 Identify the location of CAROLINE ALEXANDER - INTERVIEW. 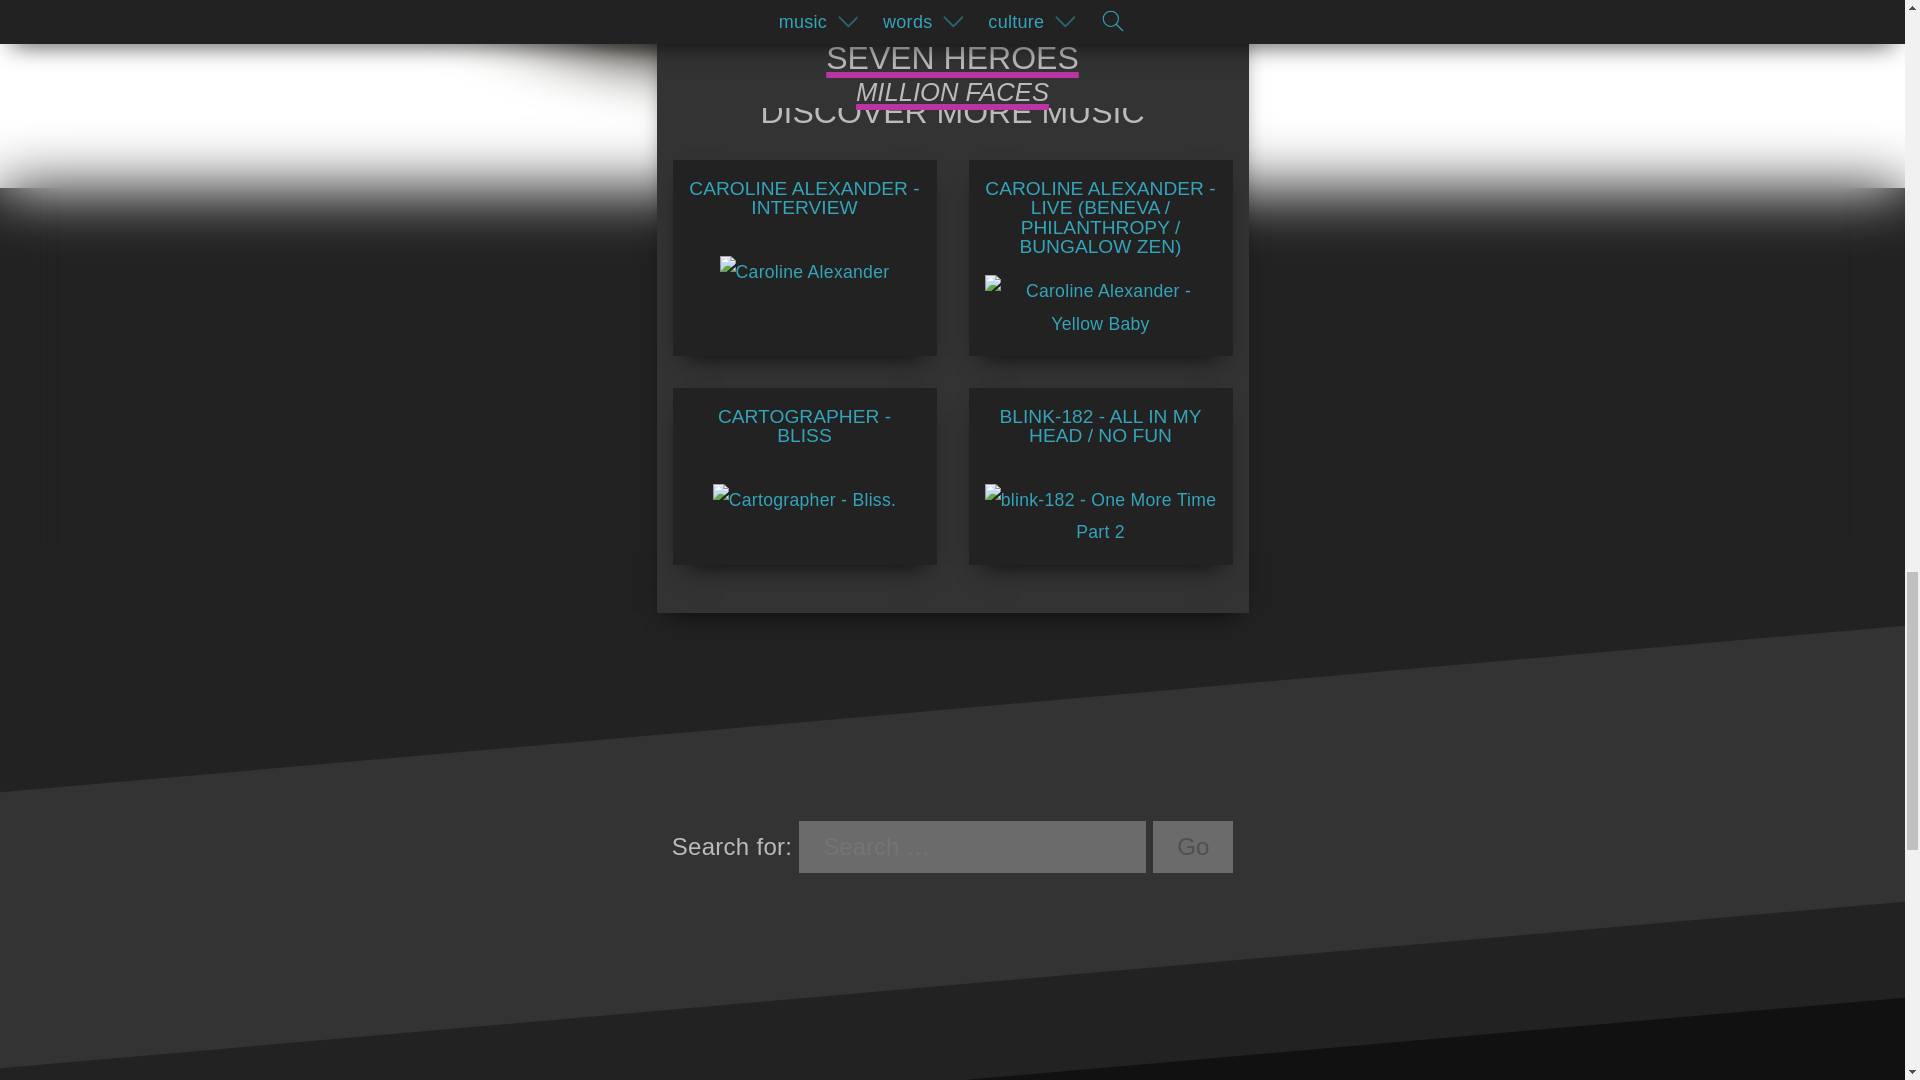
(803, 234).